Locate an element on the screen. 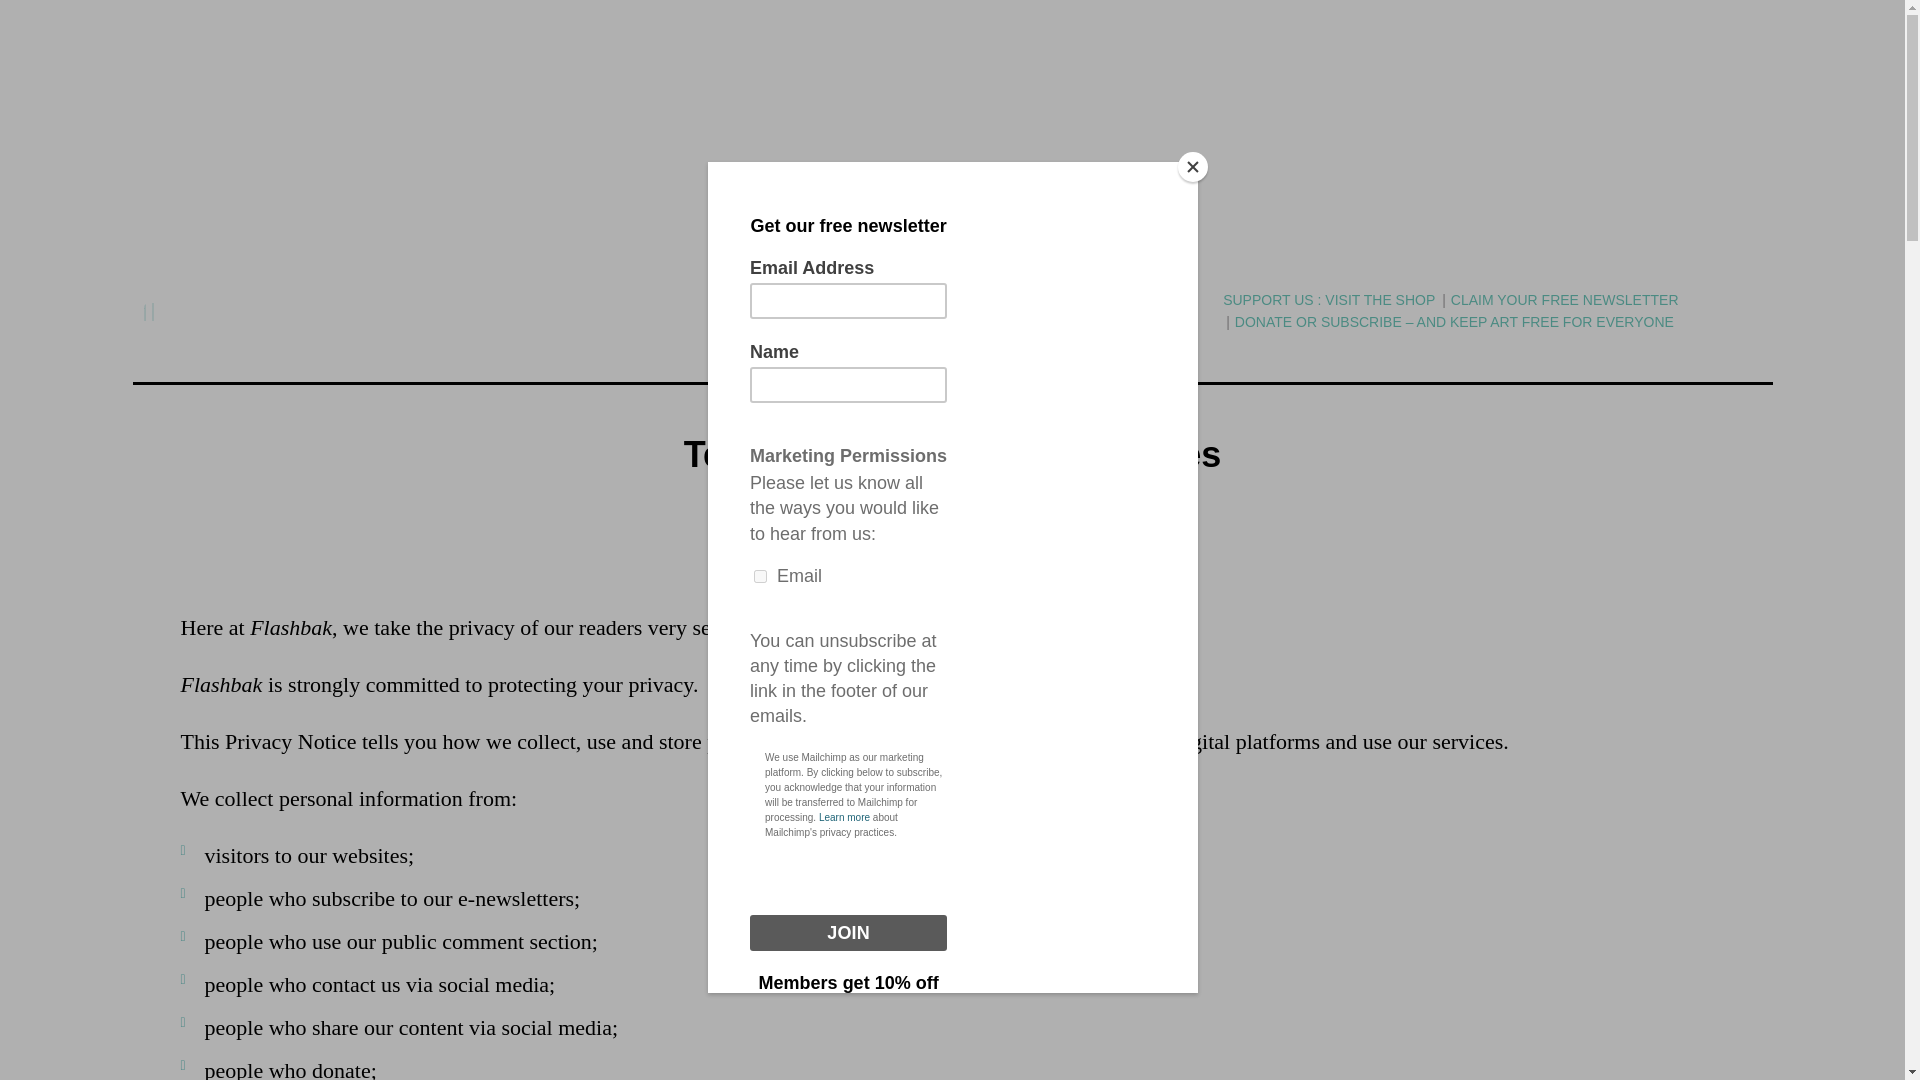  Flashbak is located at coordinates (1072, 741).